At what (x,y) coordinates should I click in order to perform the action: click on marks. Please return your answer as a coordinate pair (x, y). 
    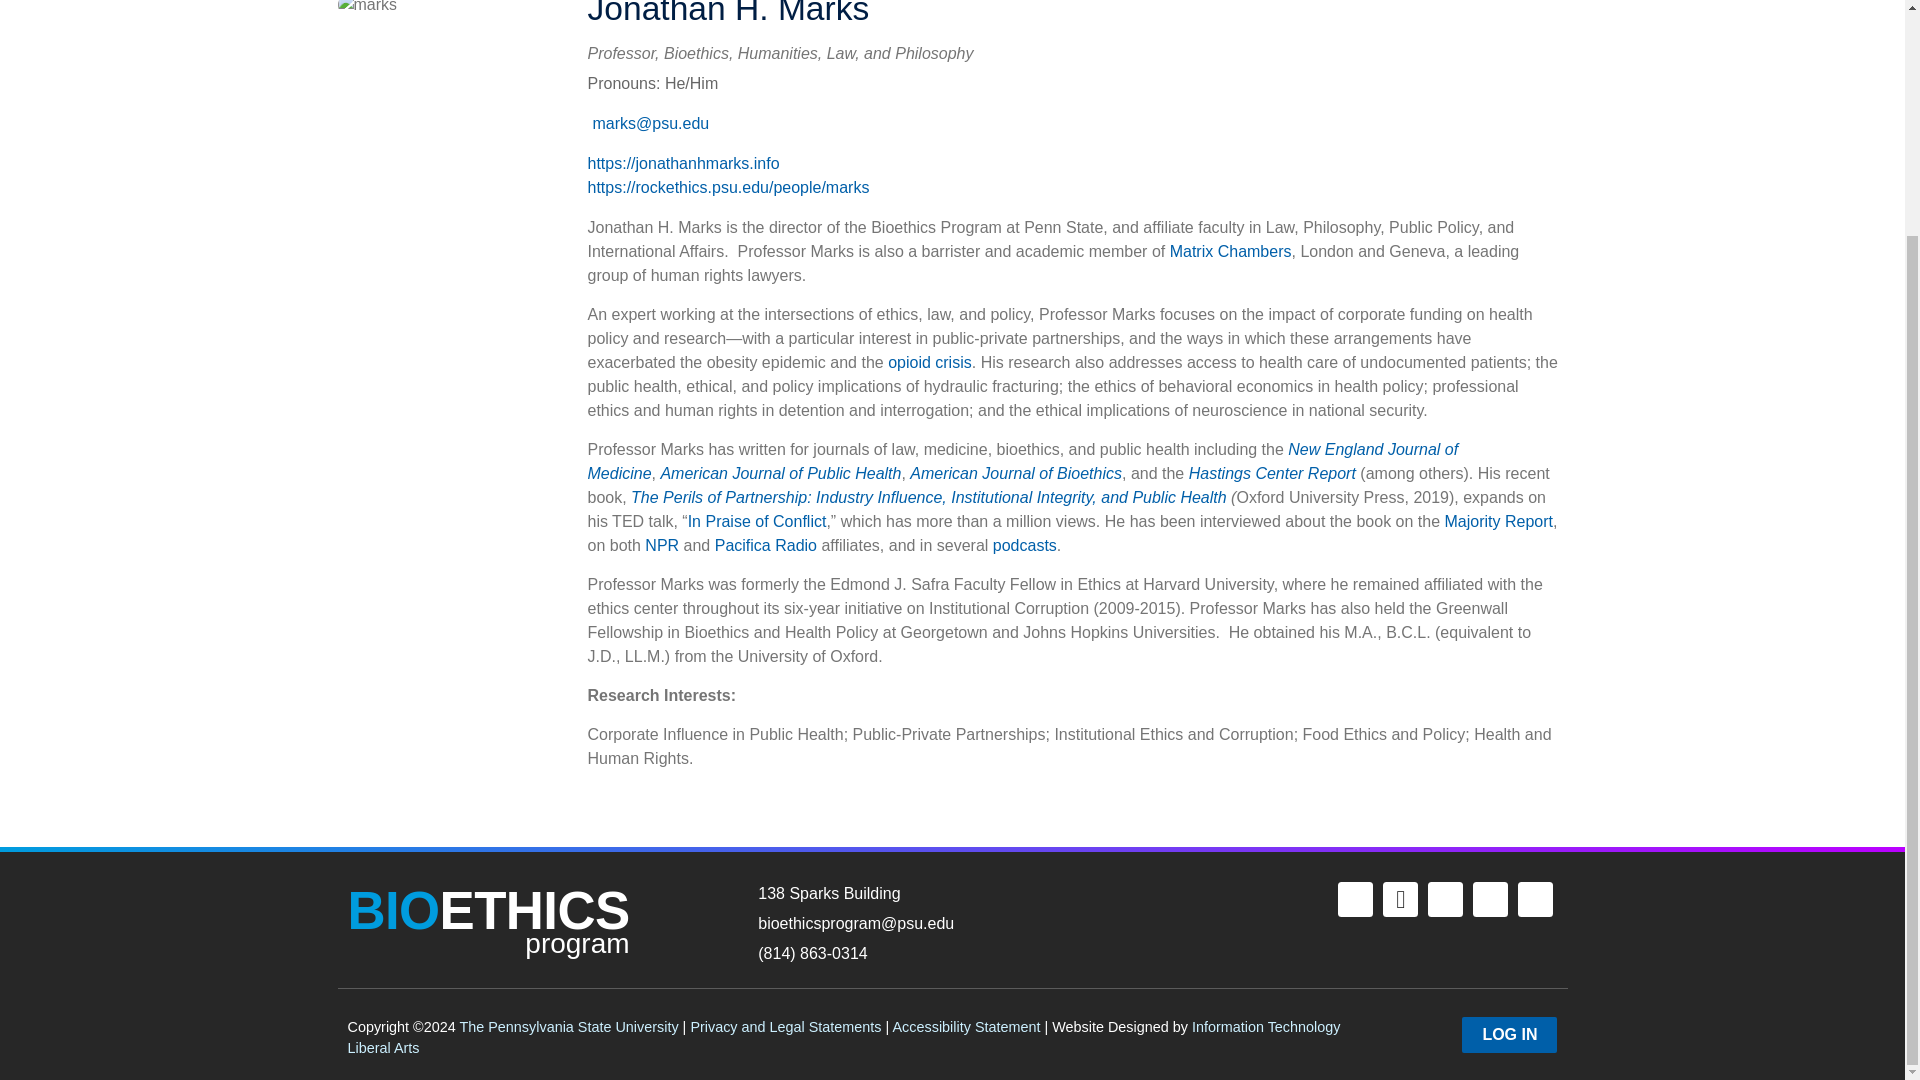
    Looking at the image, I should click on (367, 8).